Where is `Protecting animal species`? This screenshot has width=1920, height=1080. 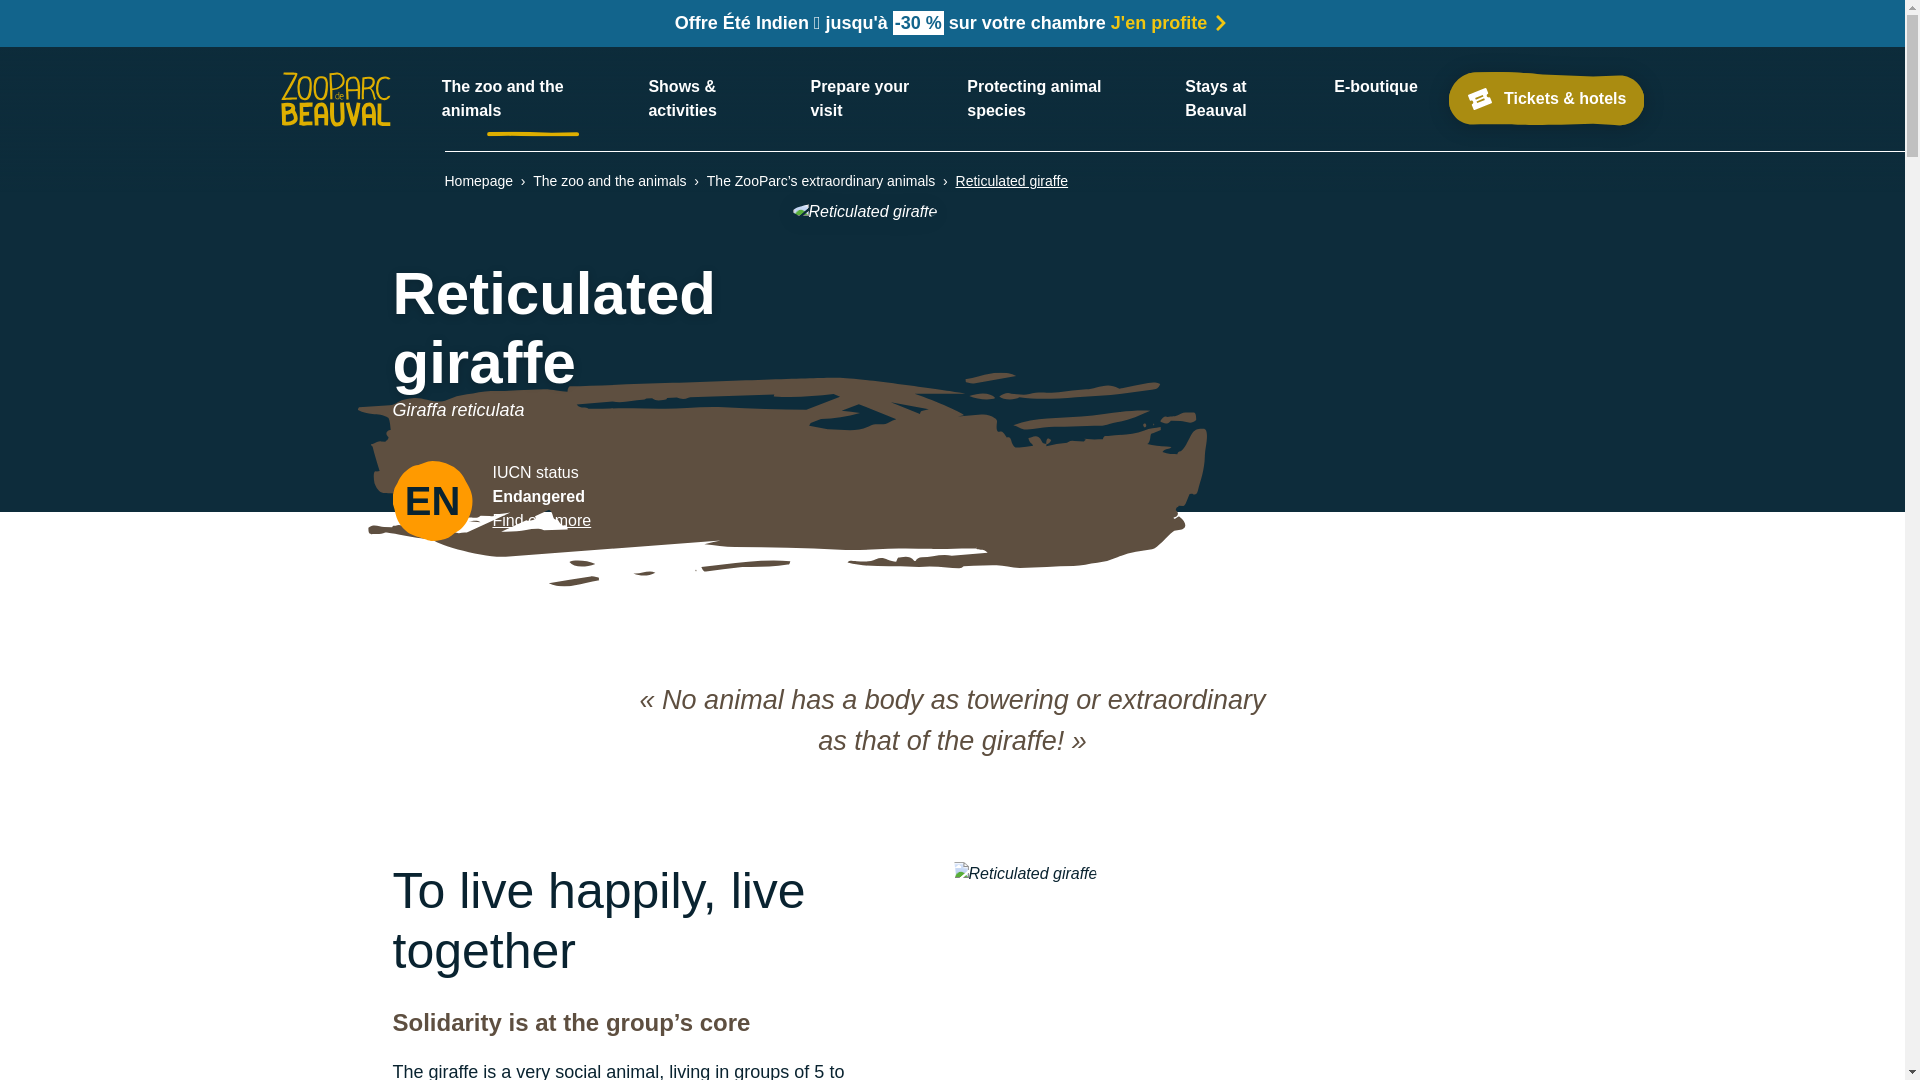
Protecting animal species is located at coordinates (1064, 98).